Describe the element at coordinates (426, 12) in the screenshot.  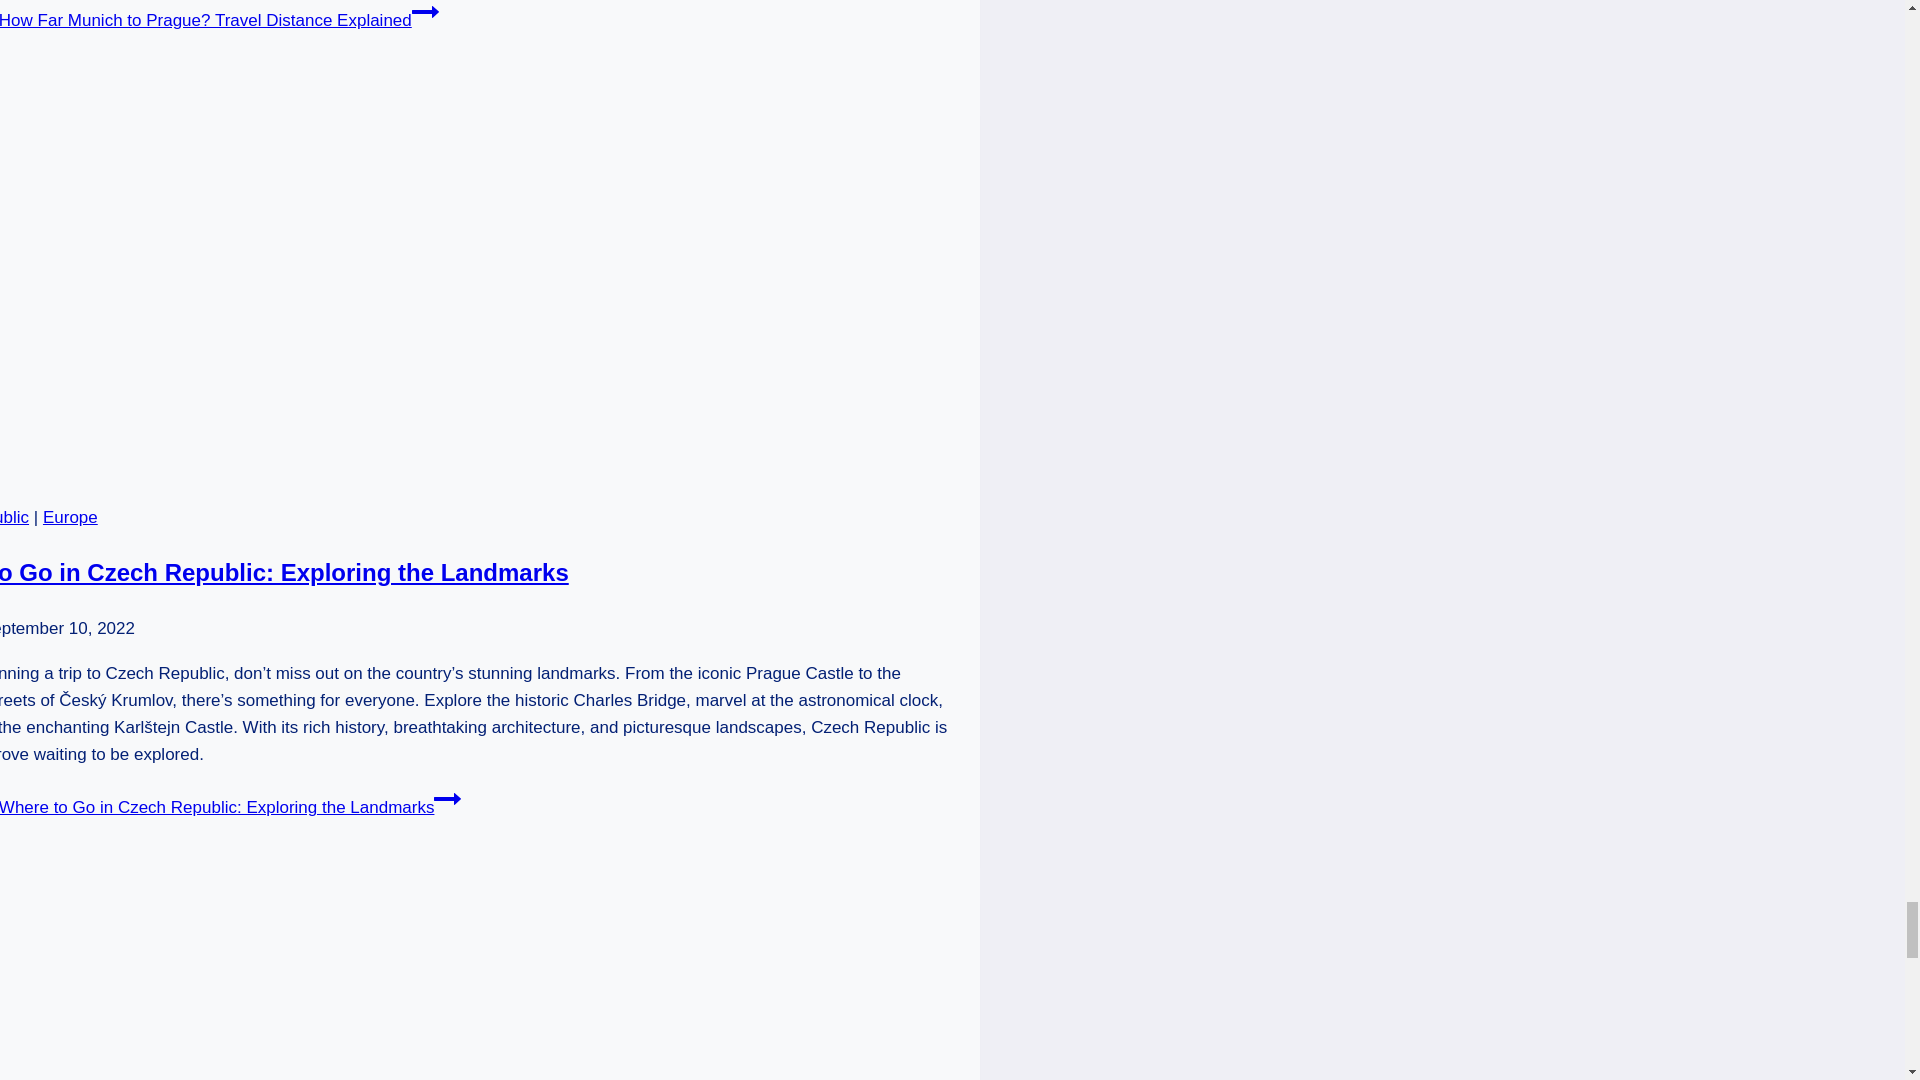
I see `Continue` at that location.